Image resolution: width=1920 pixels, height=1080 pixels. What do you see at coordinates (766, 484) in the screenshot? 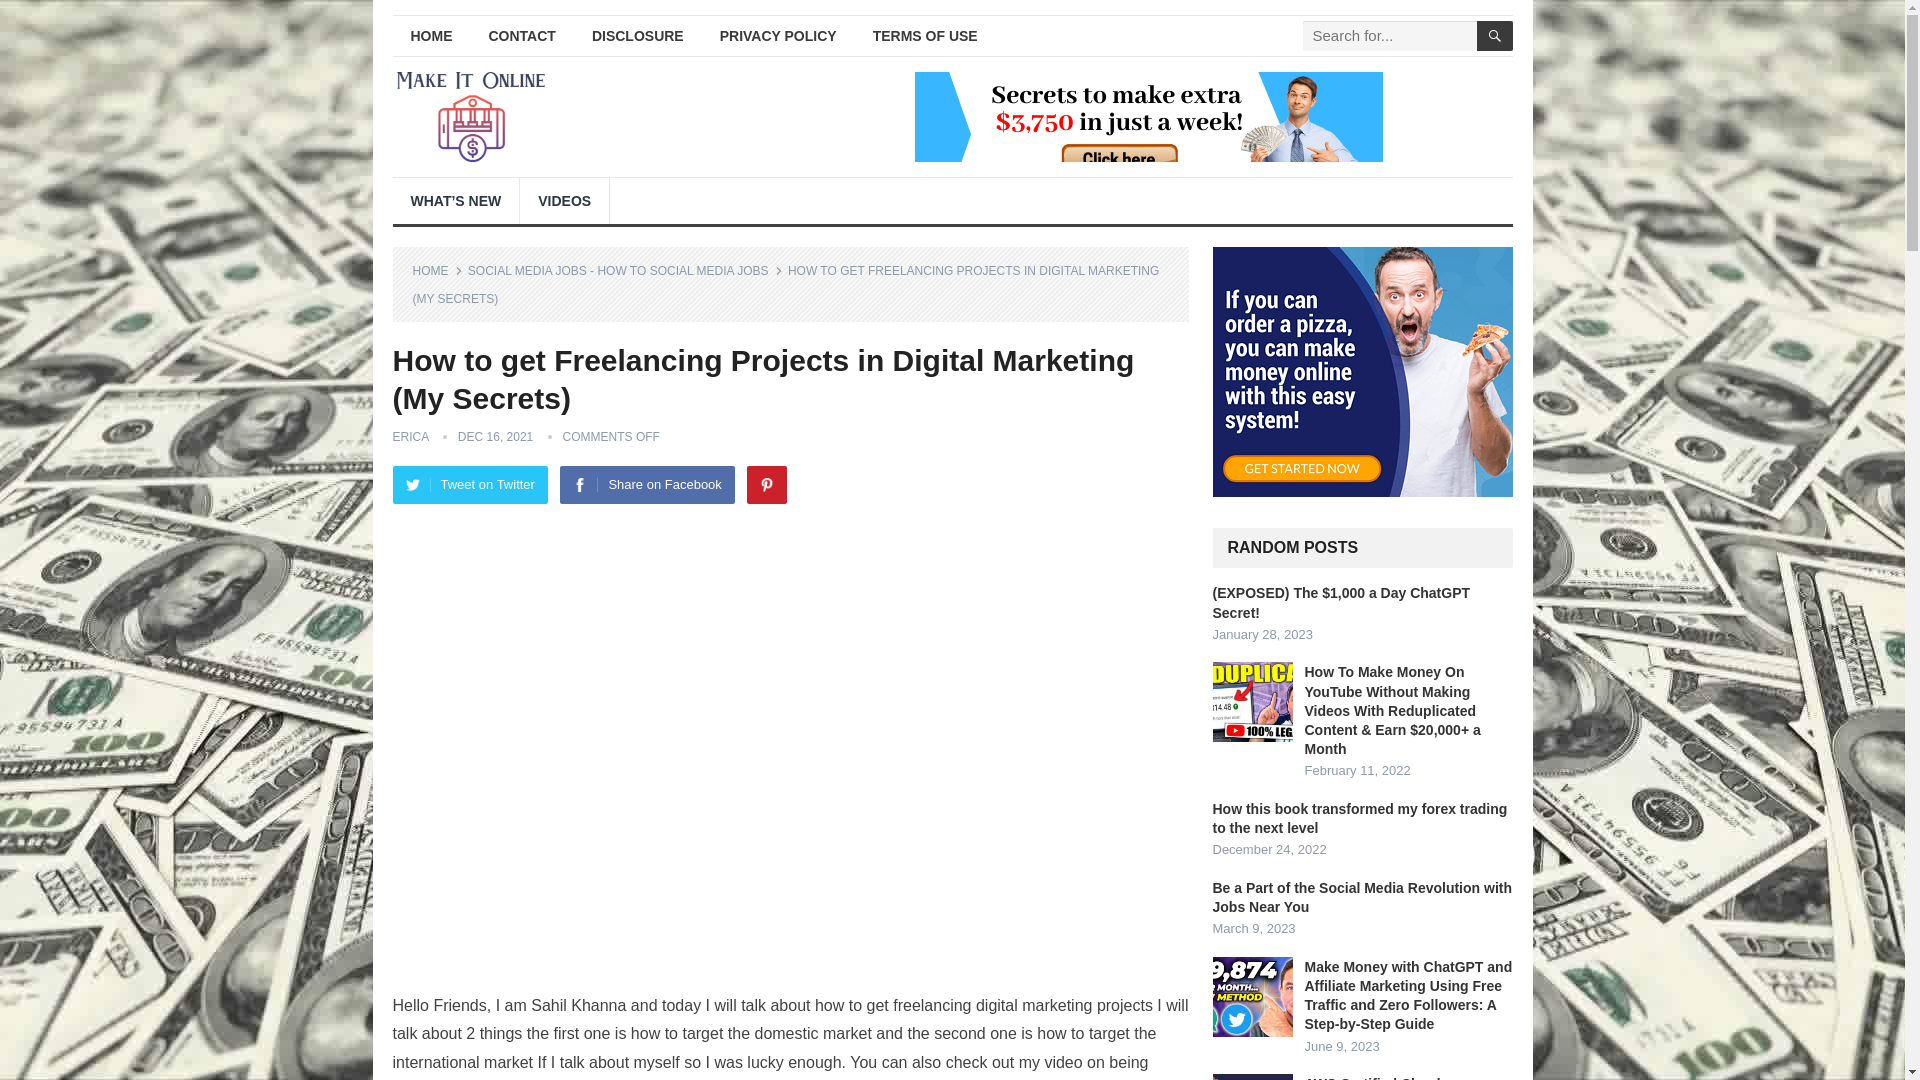
I see `Pinterest` at bounding box center [766, 484].